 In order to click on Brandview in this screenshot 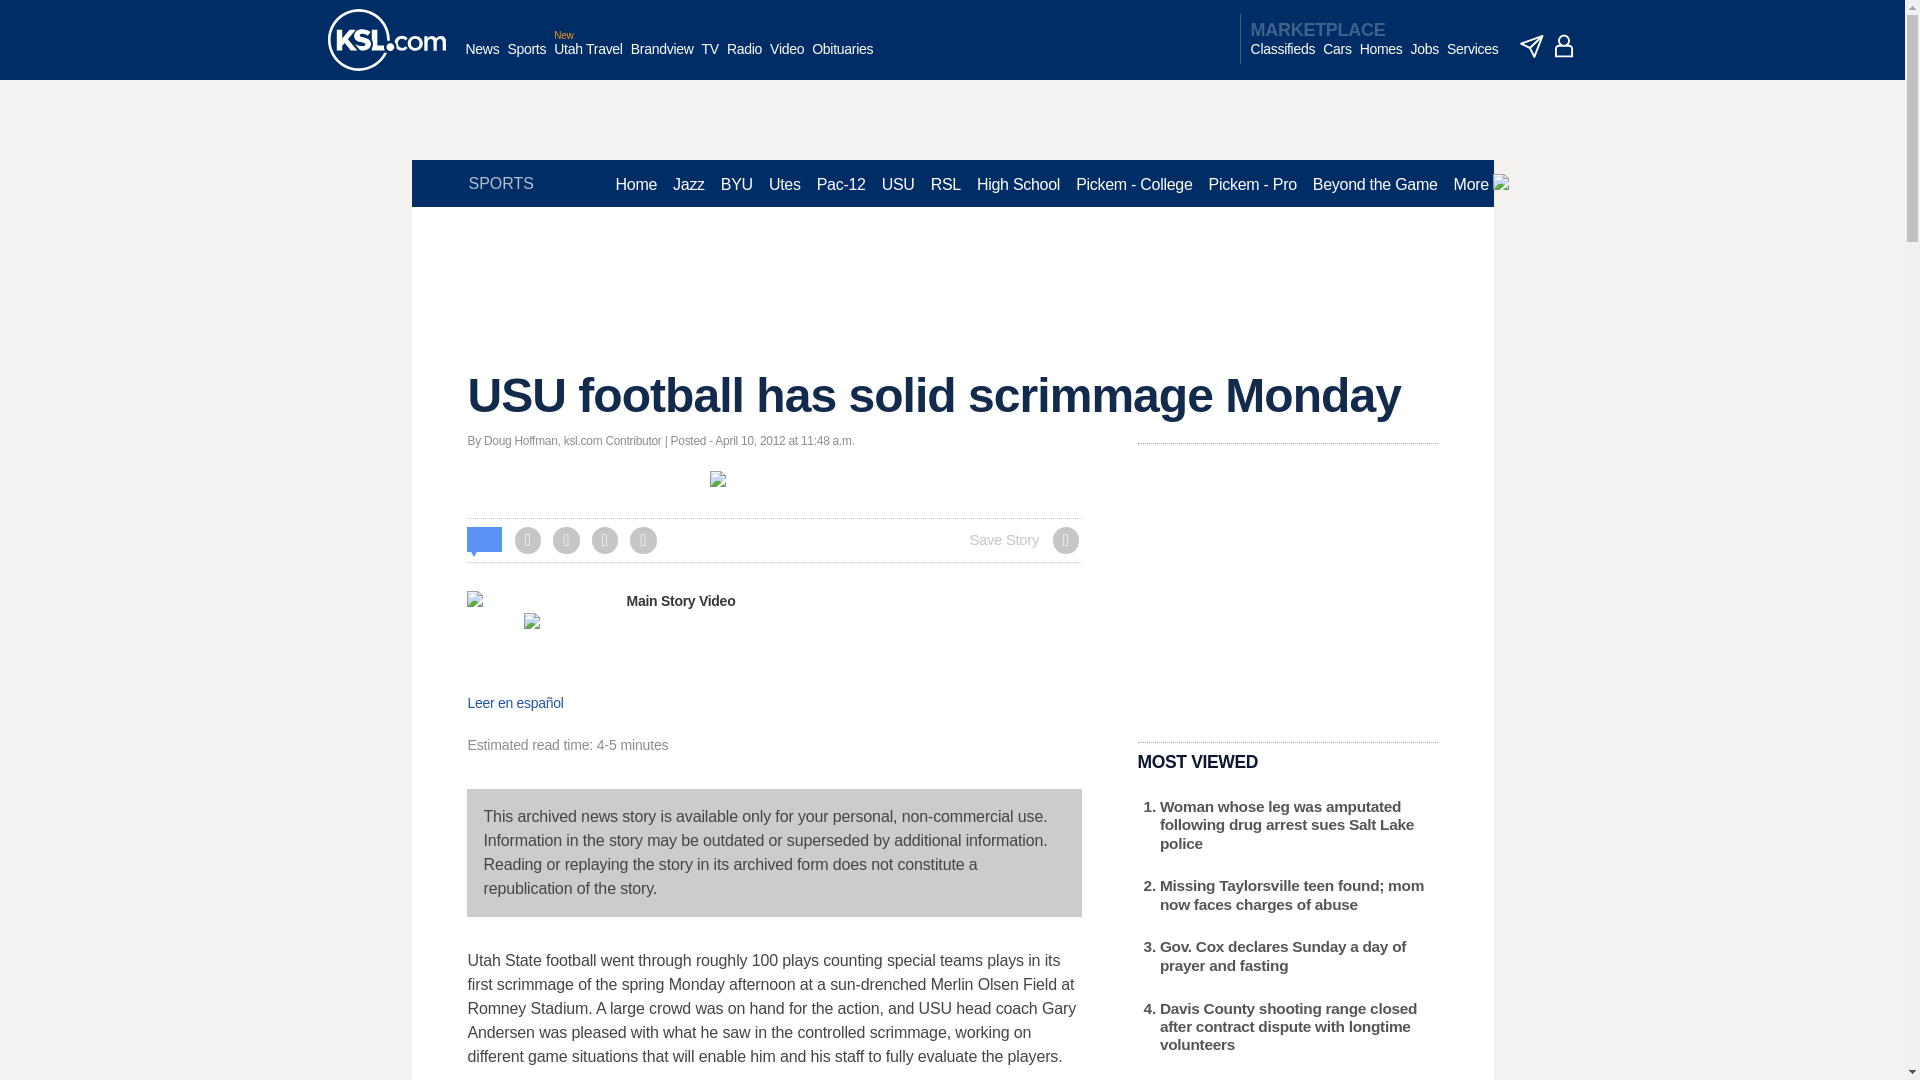, I will do `click(662, 59)`.